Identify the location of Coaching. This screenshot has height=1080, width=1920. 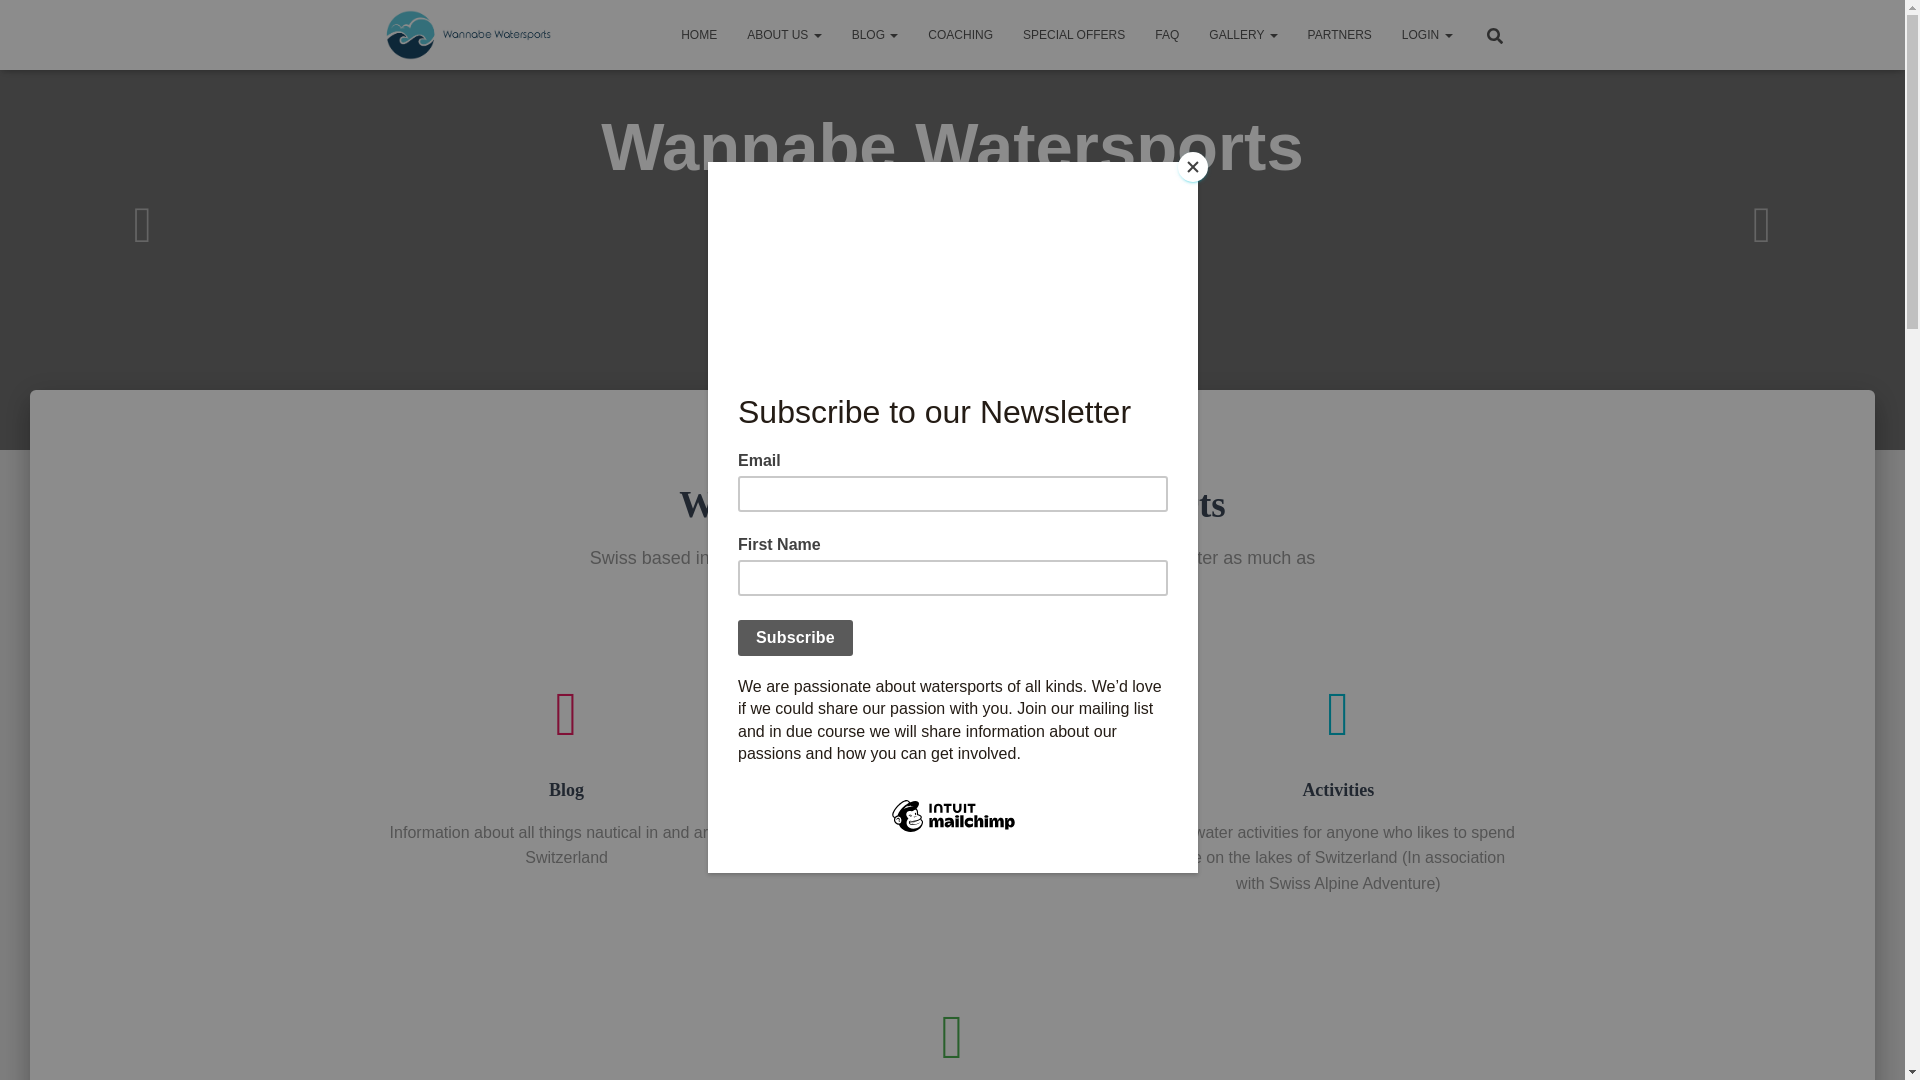
(952, 744).